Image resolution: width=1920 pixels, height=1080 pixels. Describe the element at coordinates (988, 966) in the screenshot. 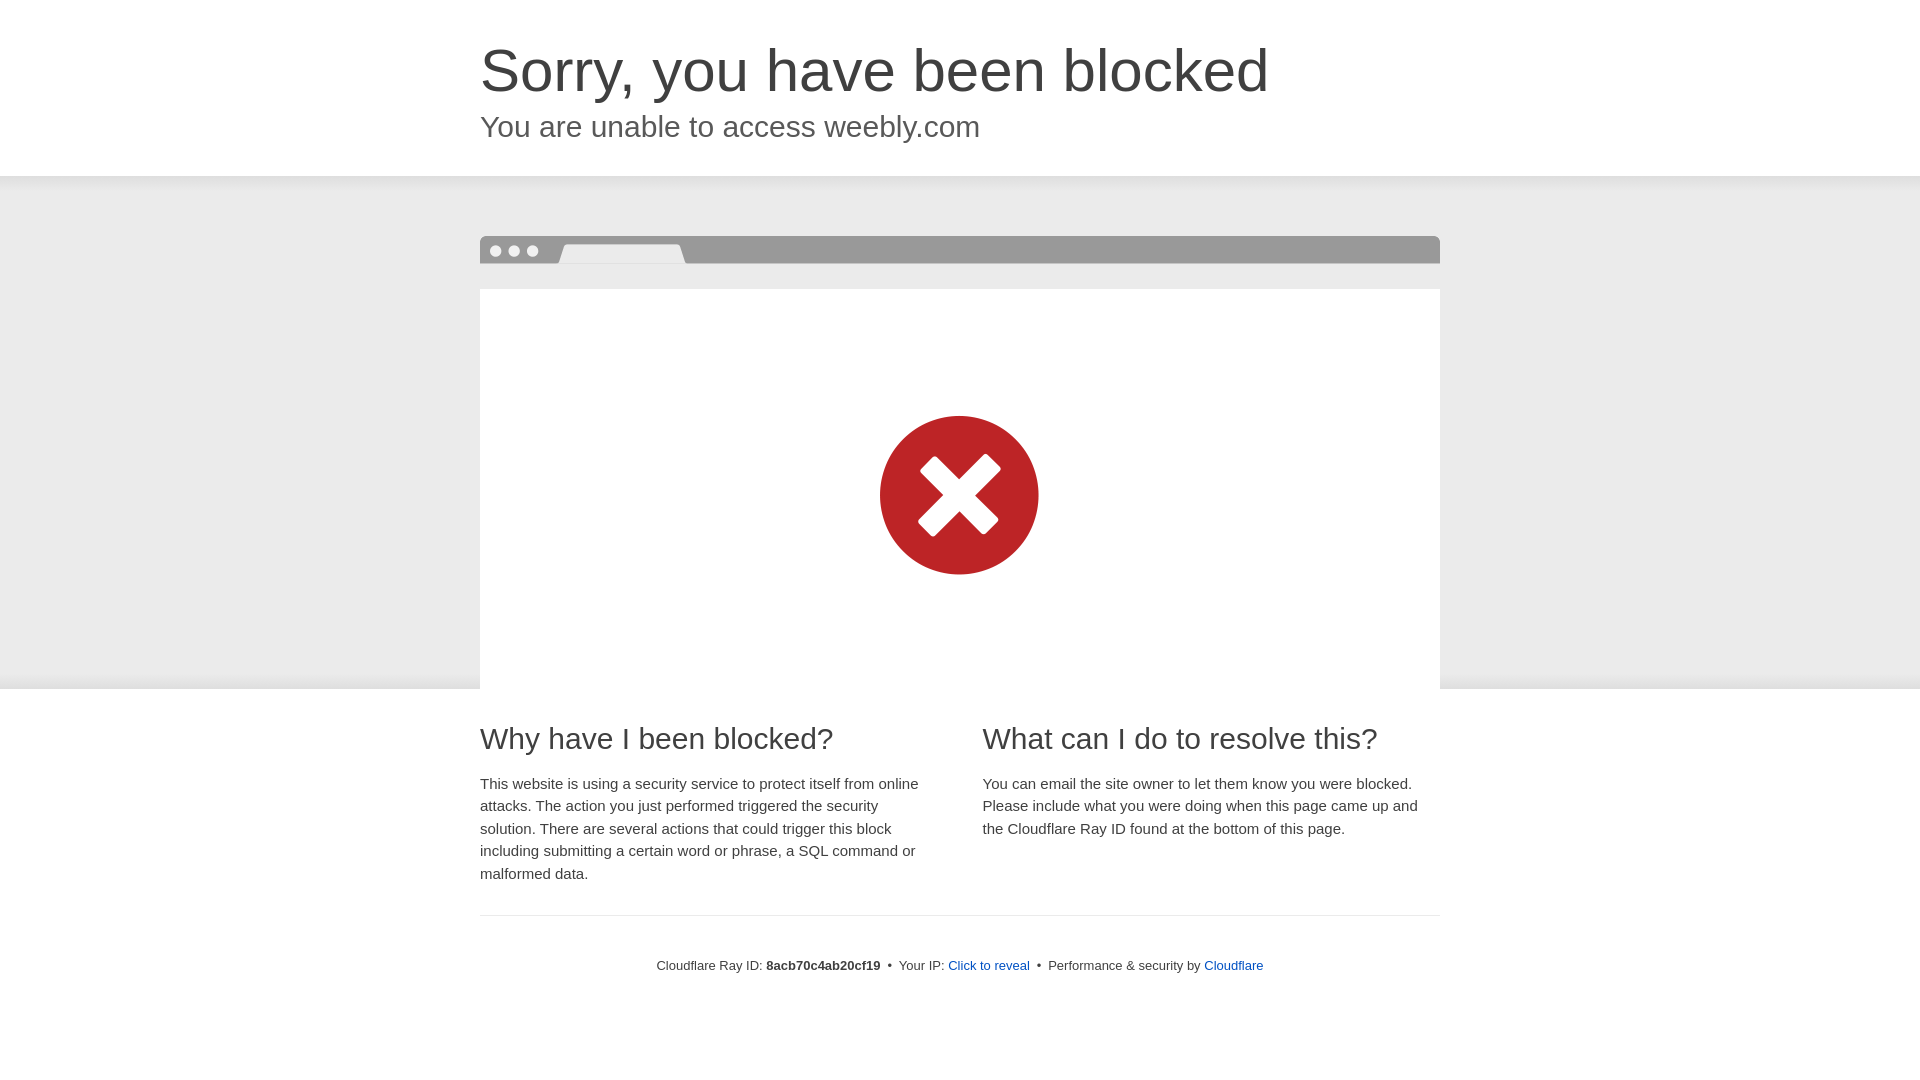

I see `Click to reveal` at that location.